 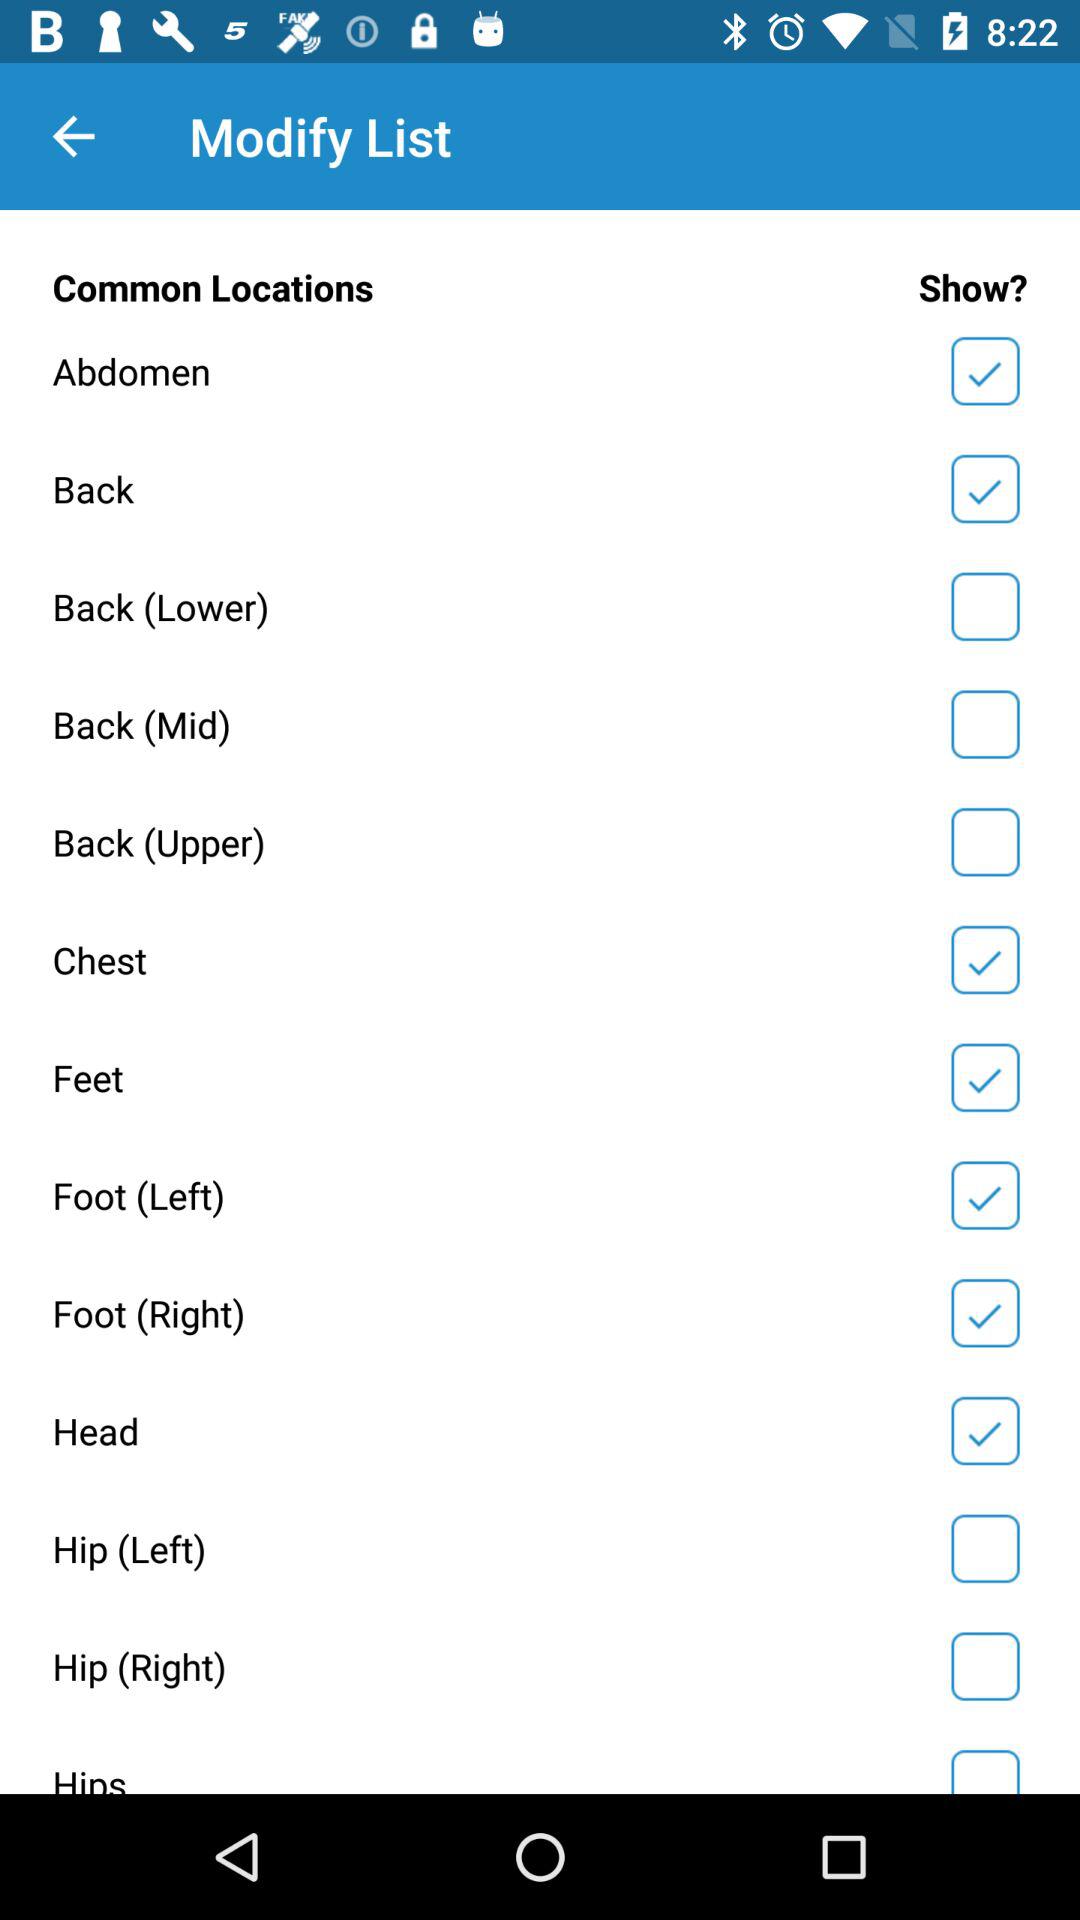 What do you see at coordinates (985, 1431) in the screenshot?
I see `toggle head option` at bounding box center [985, 1431].